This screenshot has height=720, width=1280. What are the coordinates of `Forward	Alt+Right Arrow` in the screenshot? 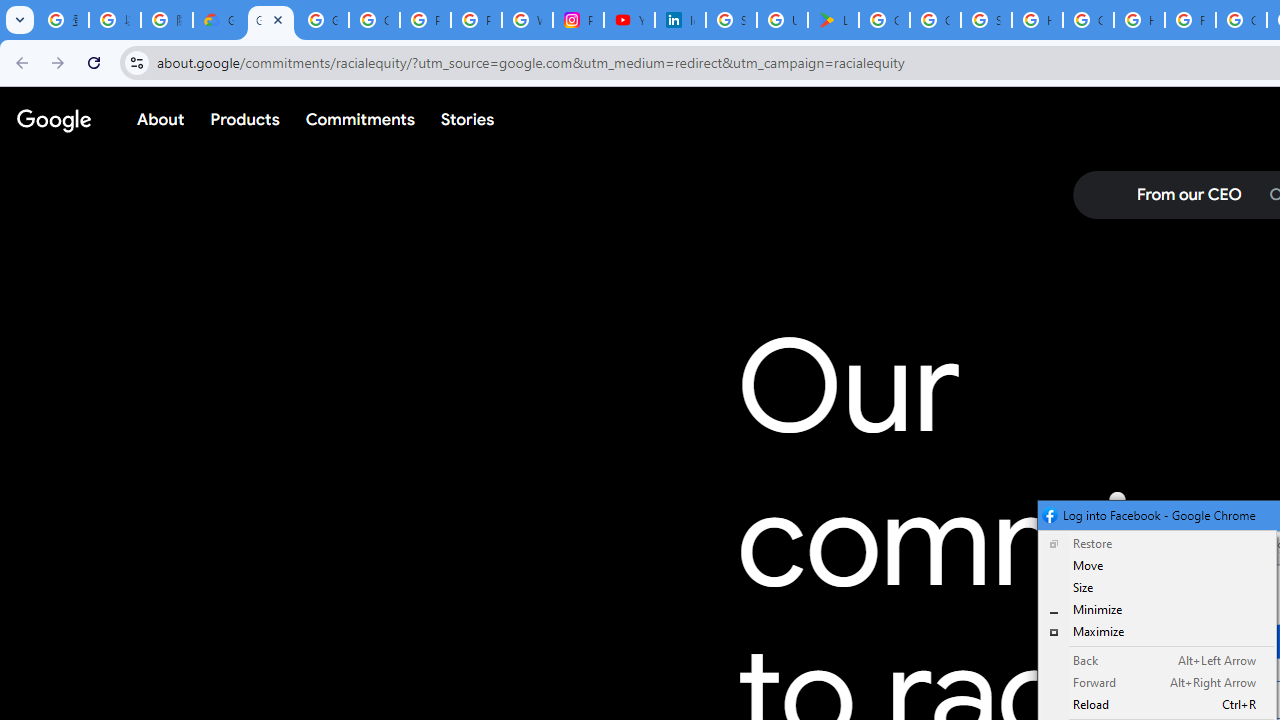 It's located at (1156, 682).